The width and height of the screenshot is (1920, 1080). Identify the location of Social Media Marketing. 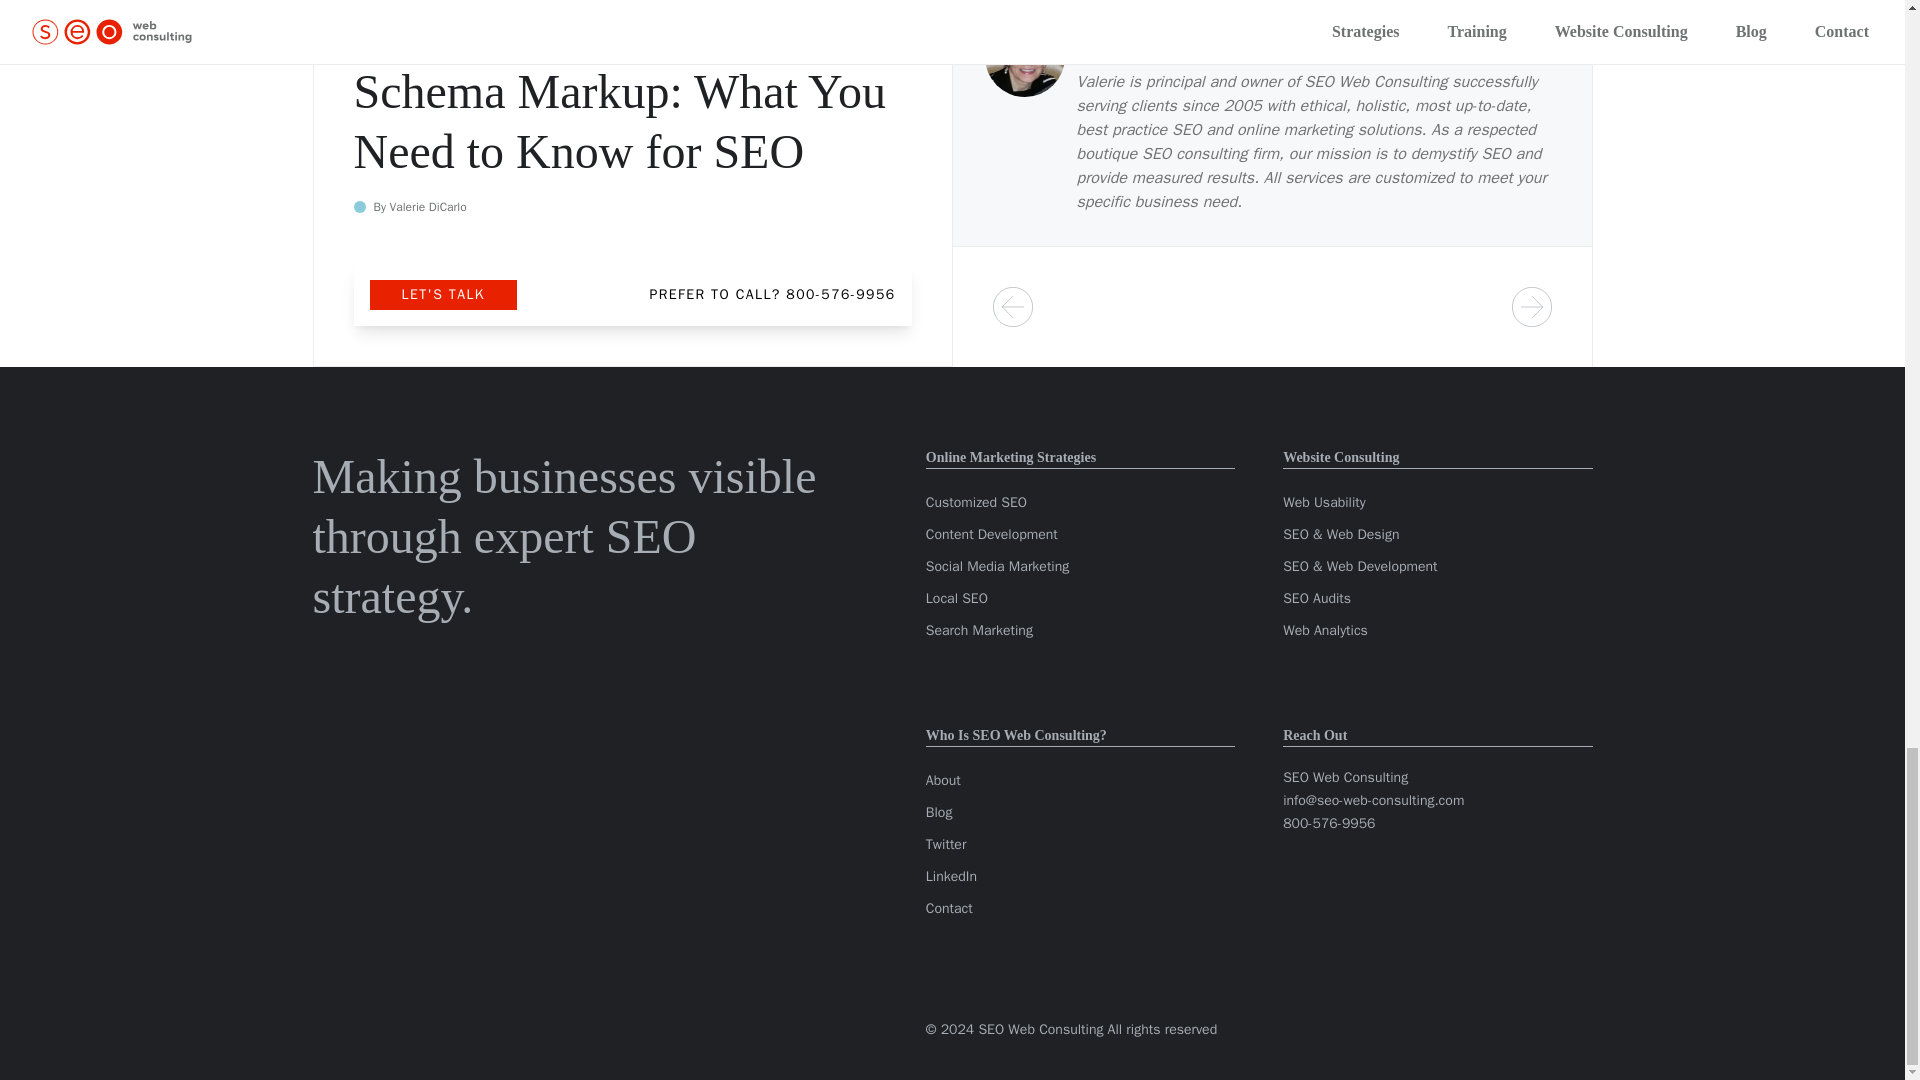
(997, 566).